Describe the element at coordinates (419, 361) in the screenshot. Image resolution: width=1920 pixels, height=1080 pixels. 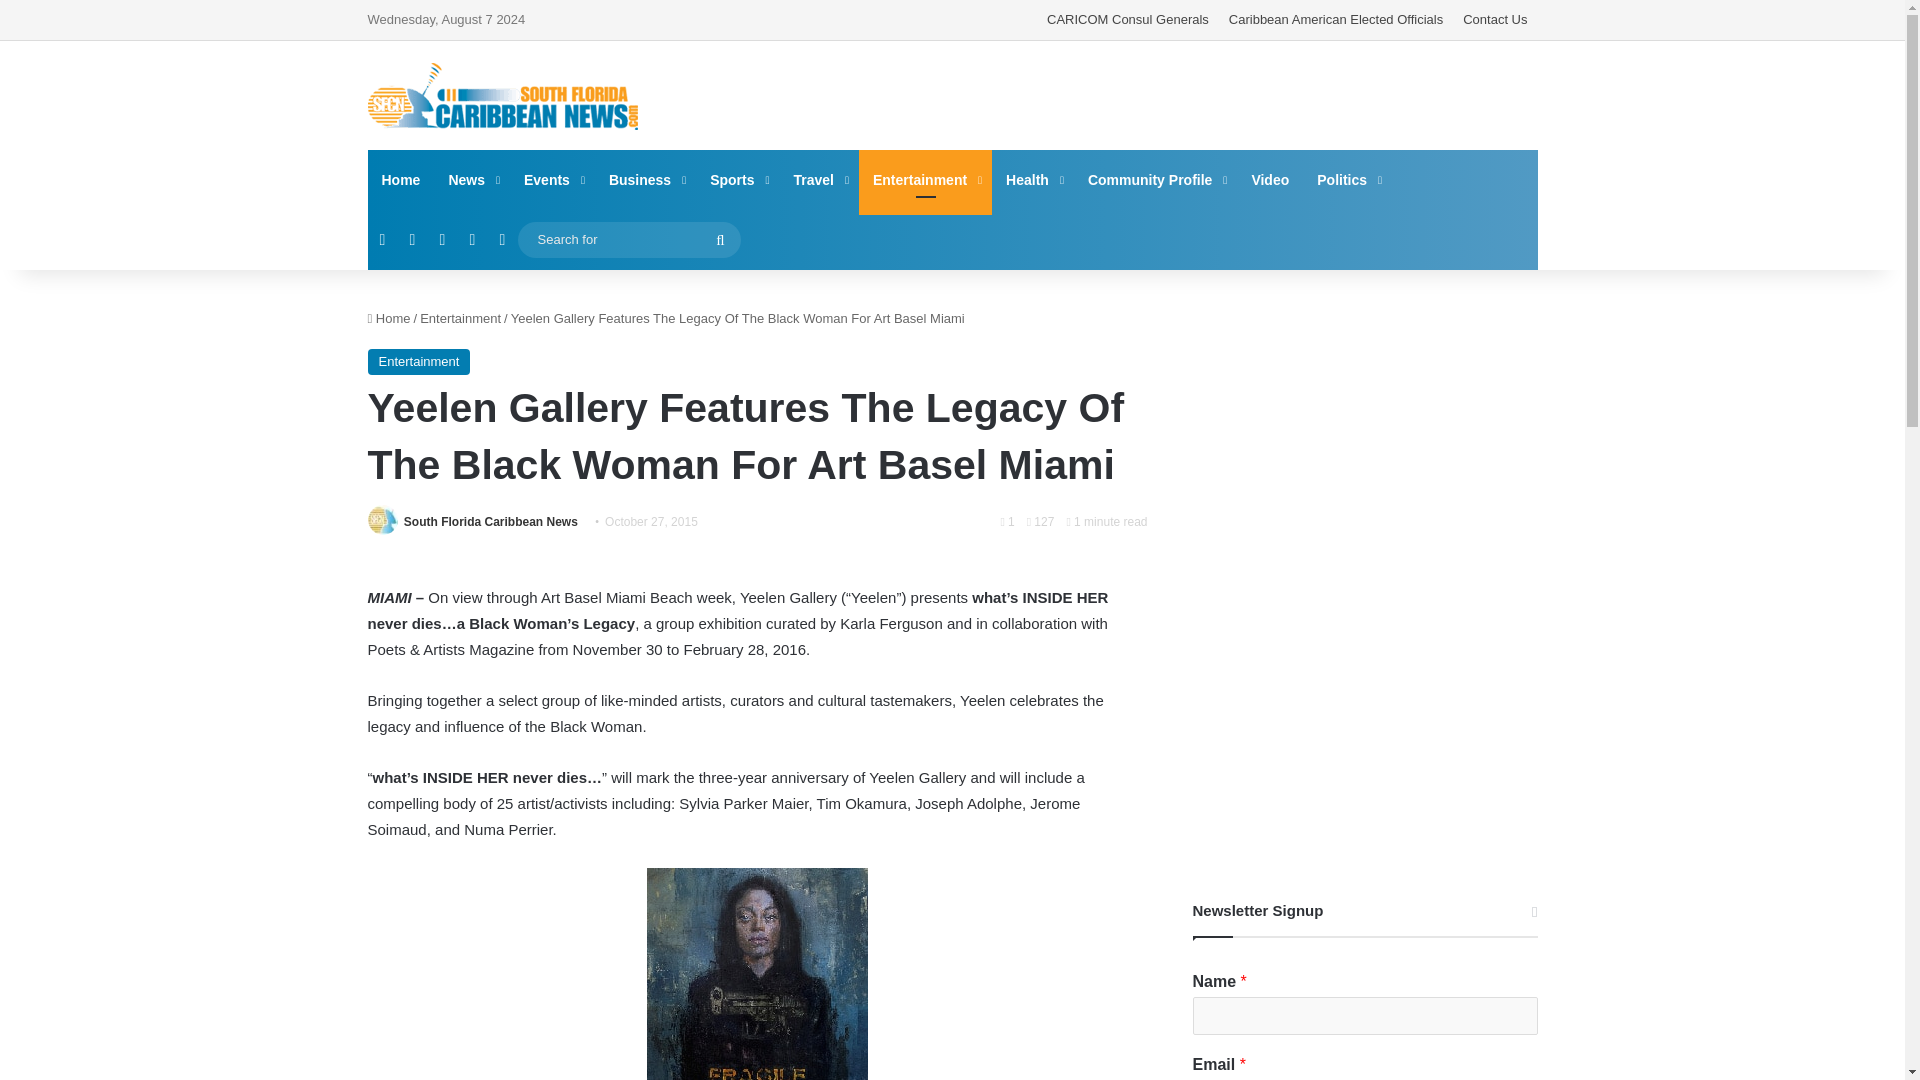
I see `Entertainment` at that location.